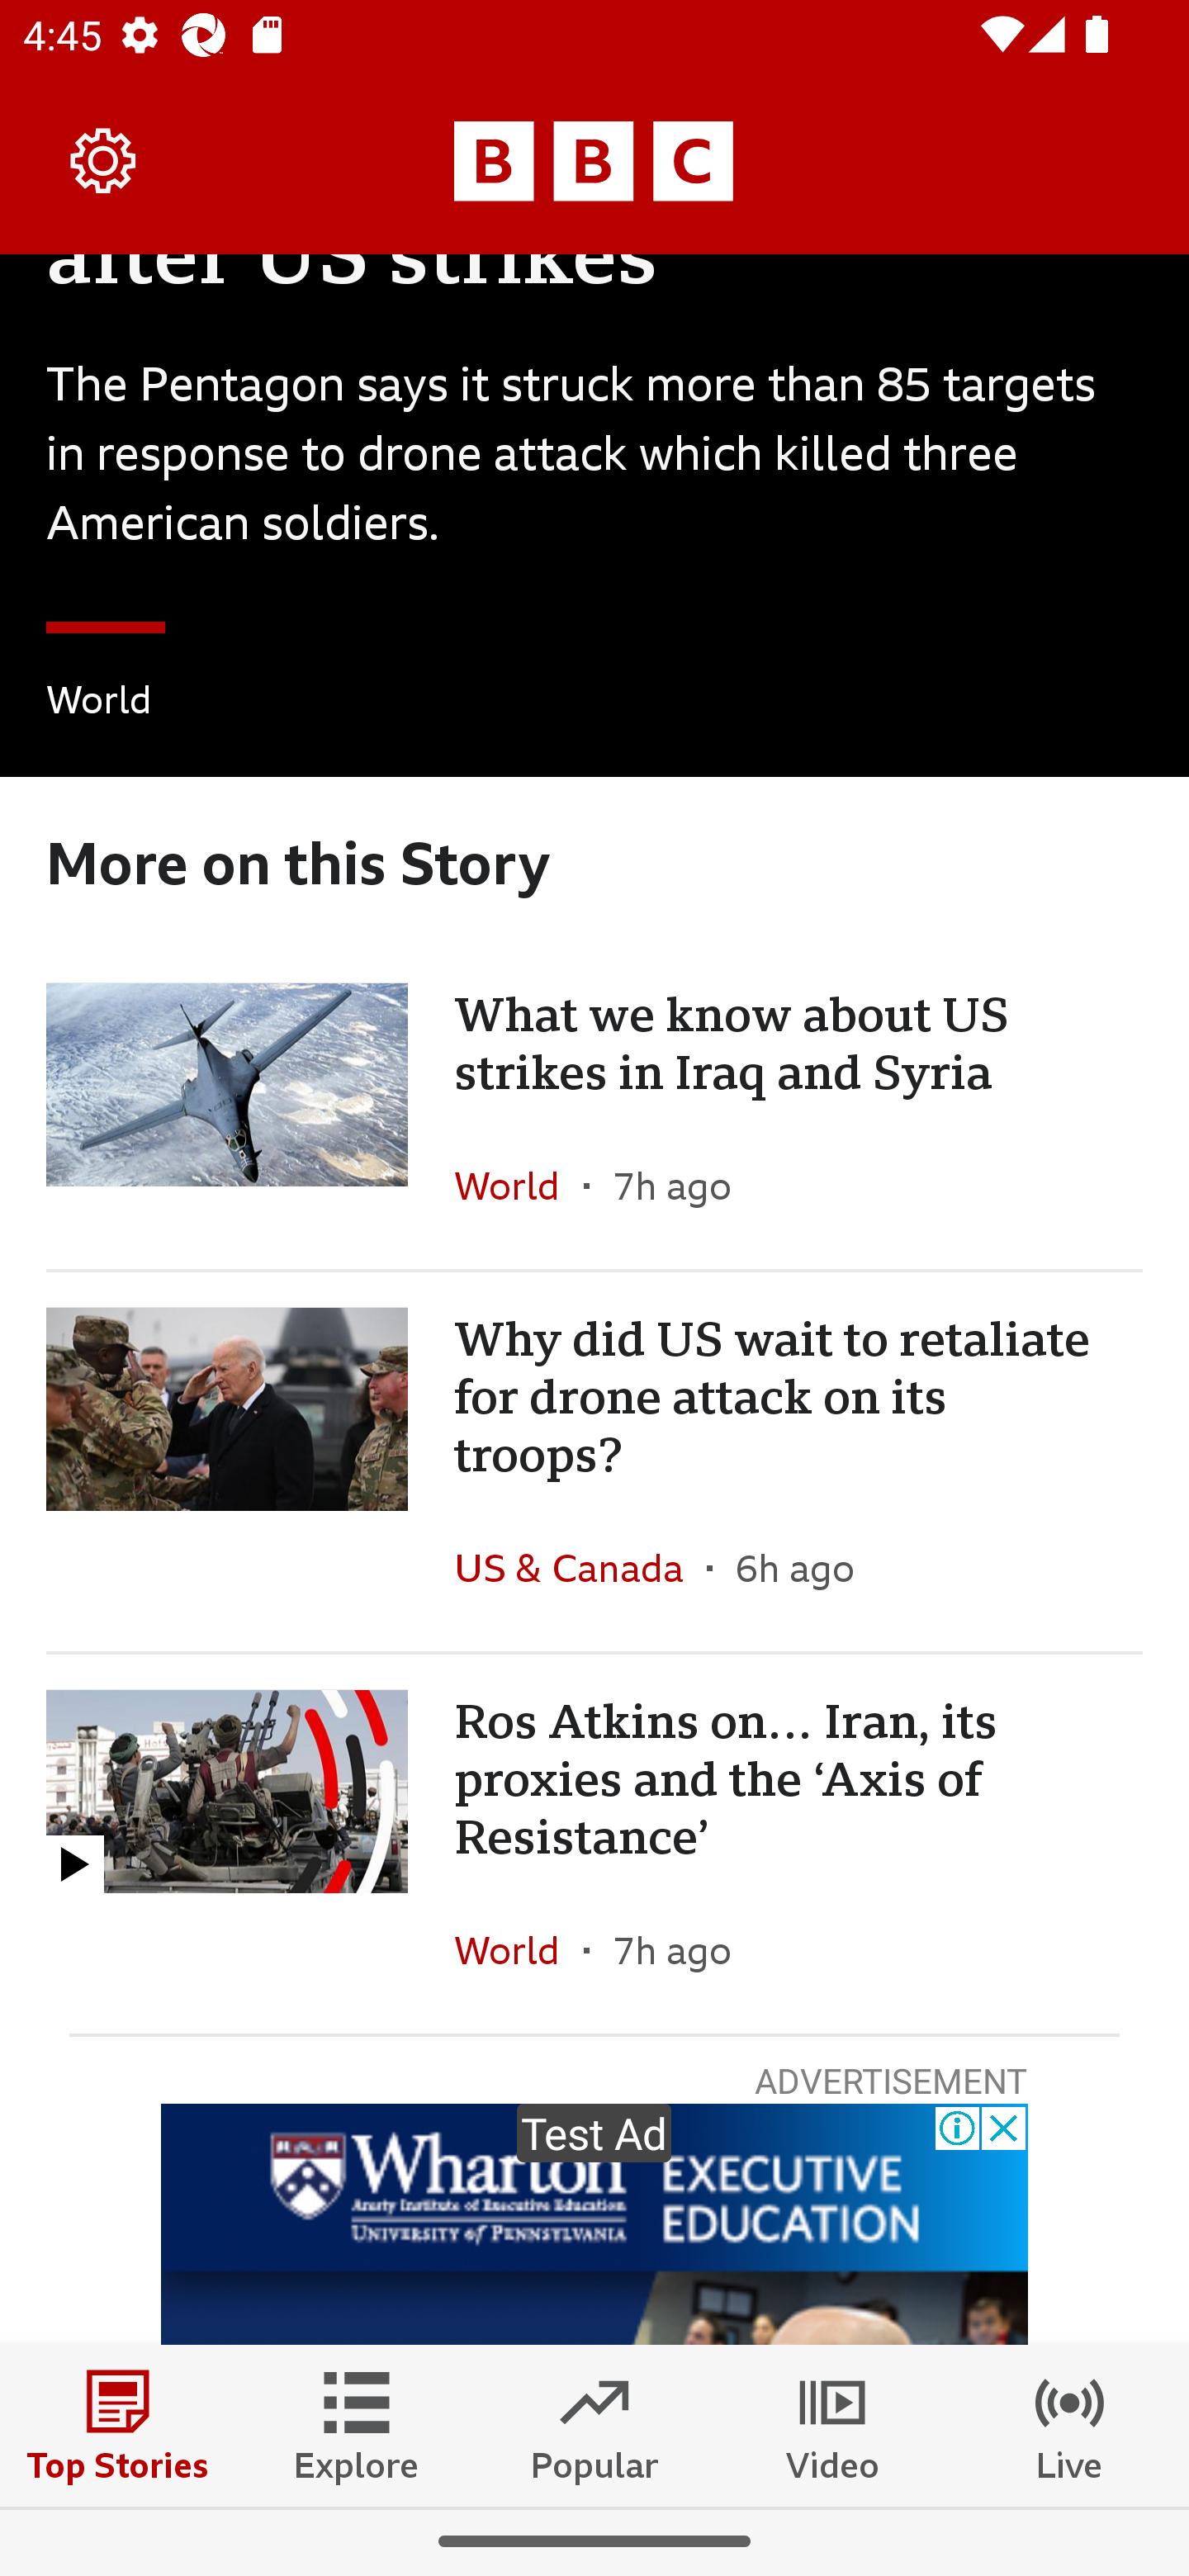  Describe the element at coordinates (594, 2425) in the screenshot. I see `Popular` at that location.